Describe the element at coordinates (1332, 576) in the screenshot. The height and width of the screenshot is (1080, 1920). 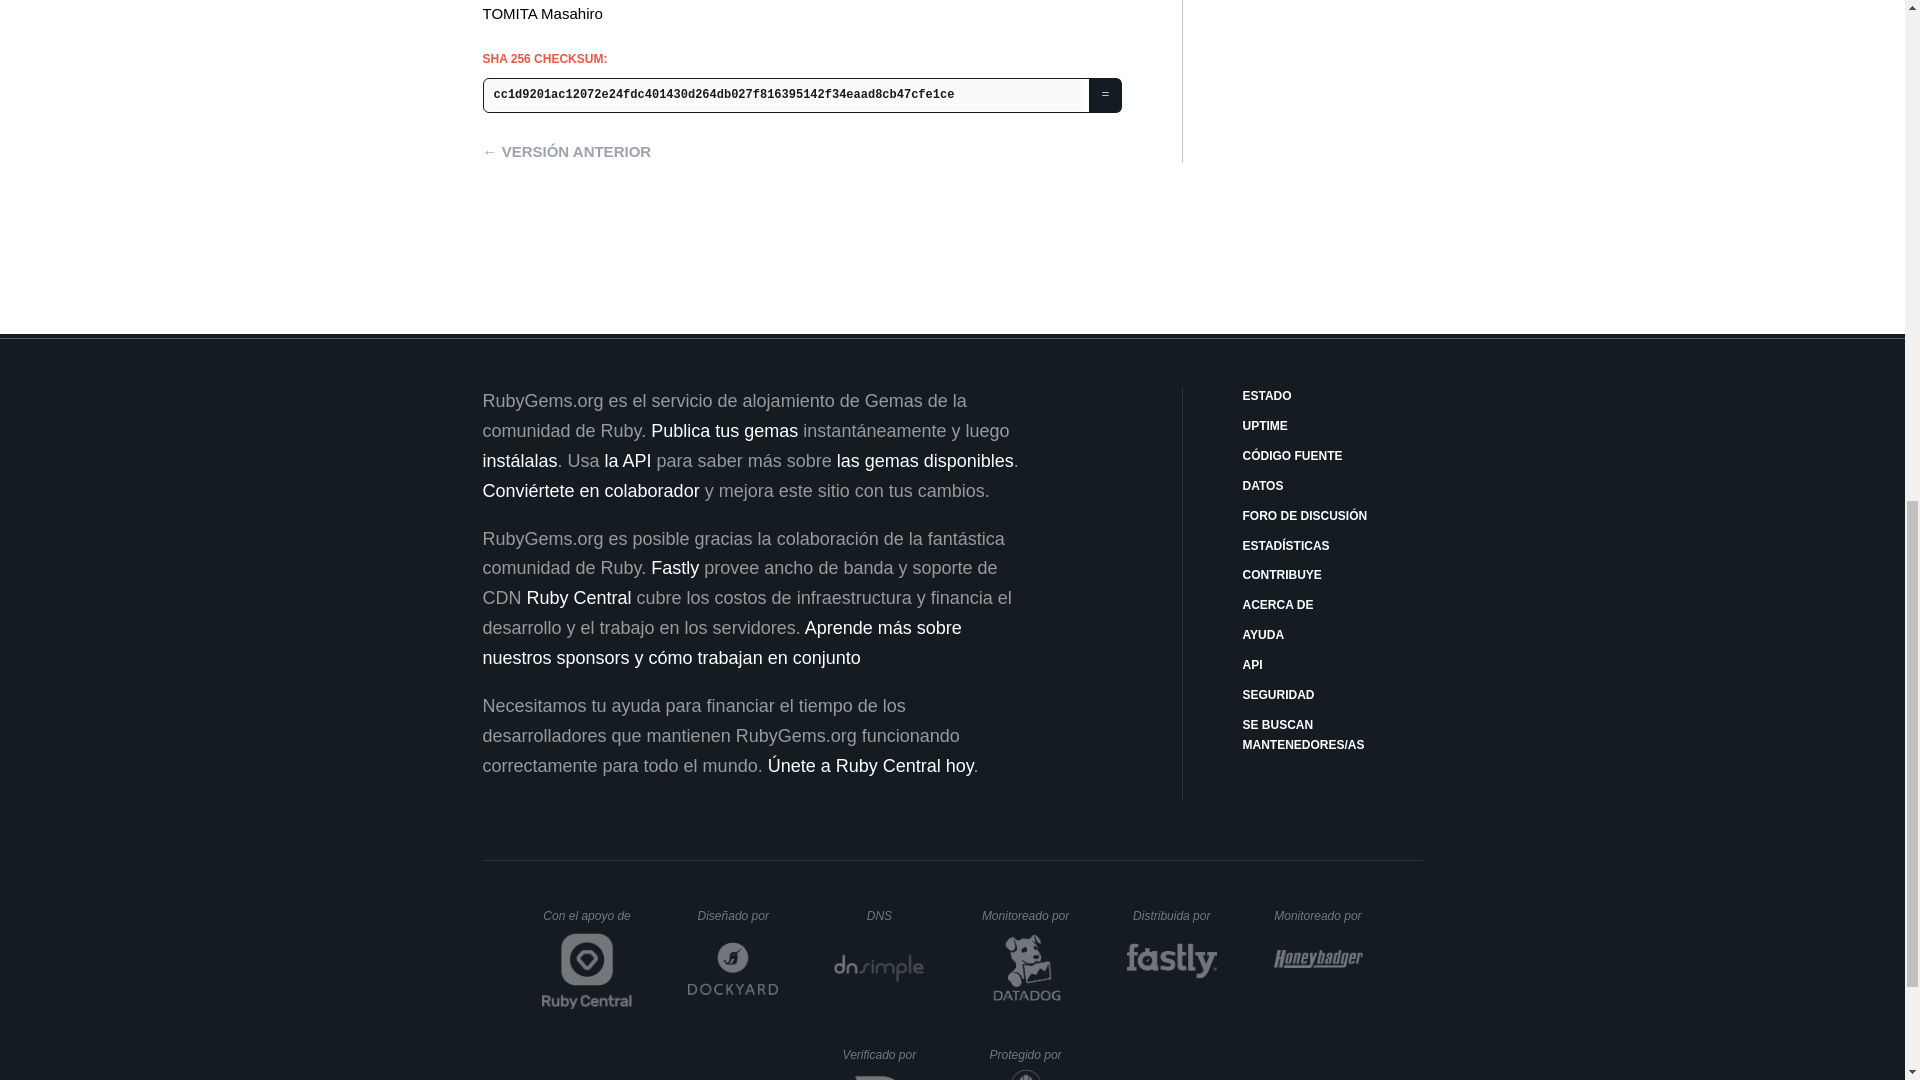
I see `CONTRIBUYE` at that location.